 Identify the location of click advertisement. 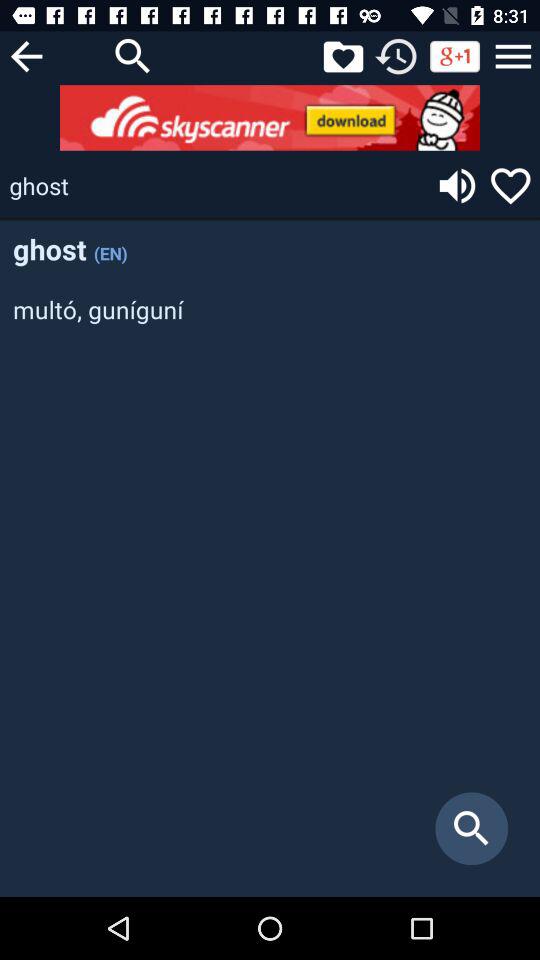
(270, 118).